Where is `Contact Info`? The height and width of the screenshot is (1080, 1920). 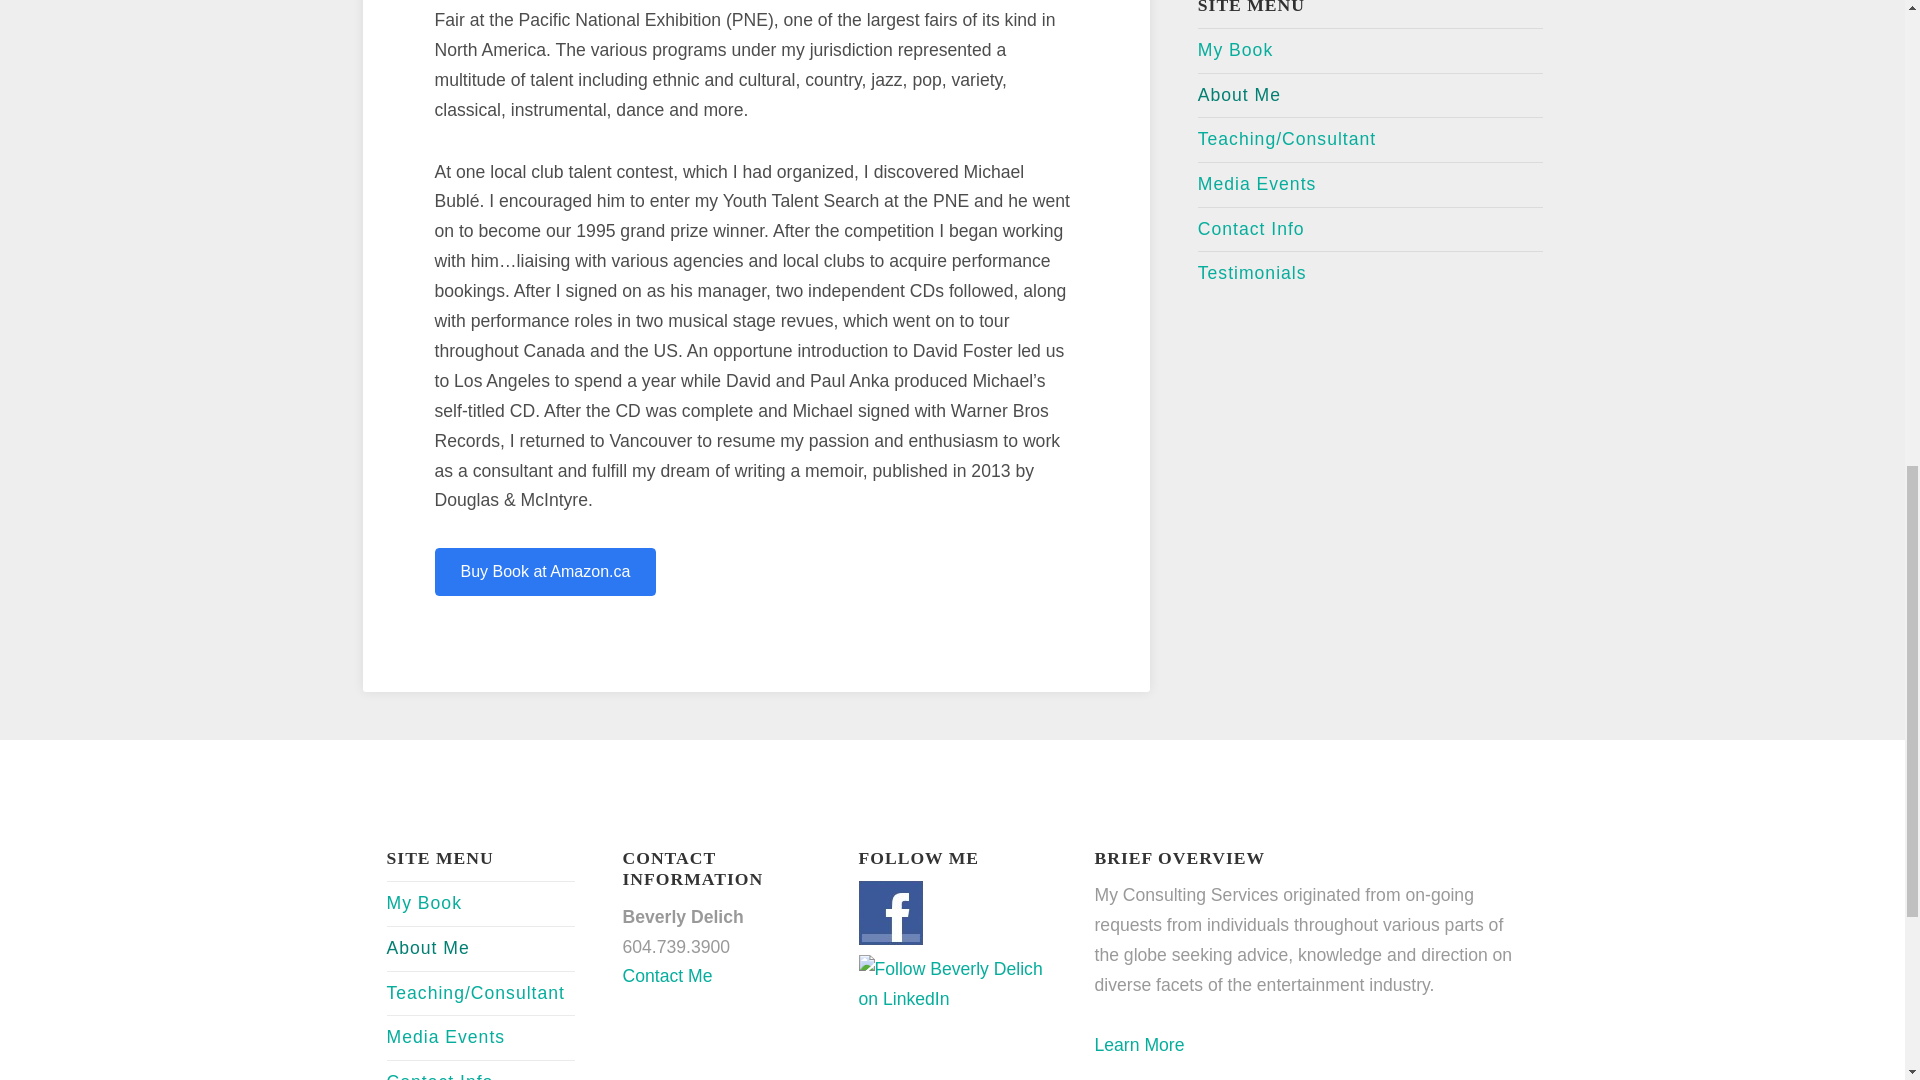
Contact Info is located at coordinates (439, 1074).